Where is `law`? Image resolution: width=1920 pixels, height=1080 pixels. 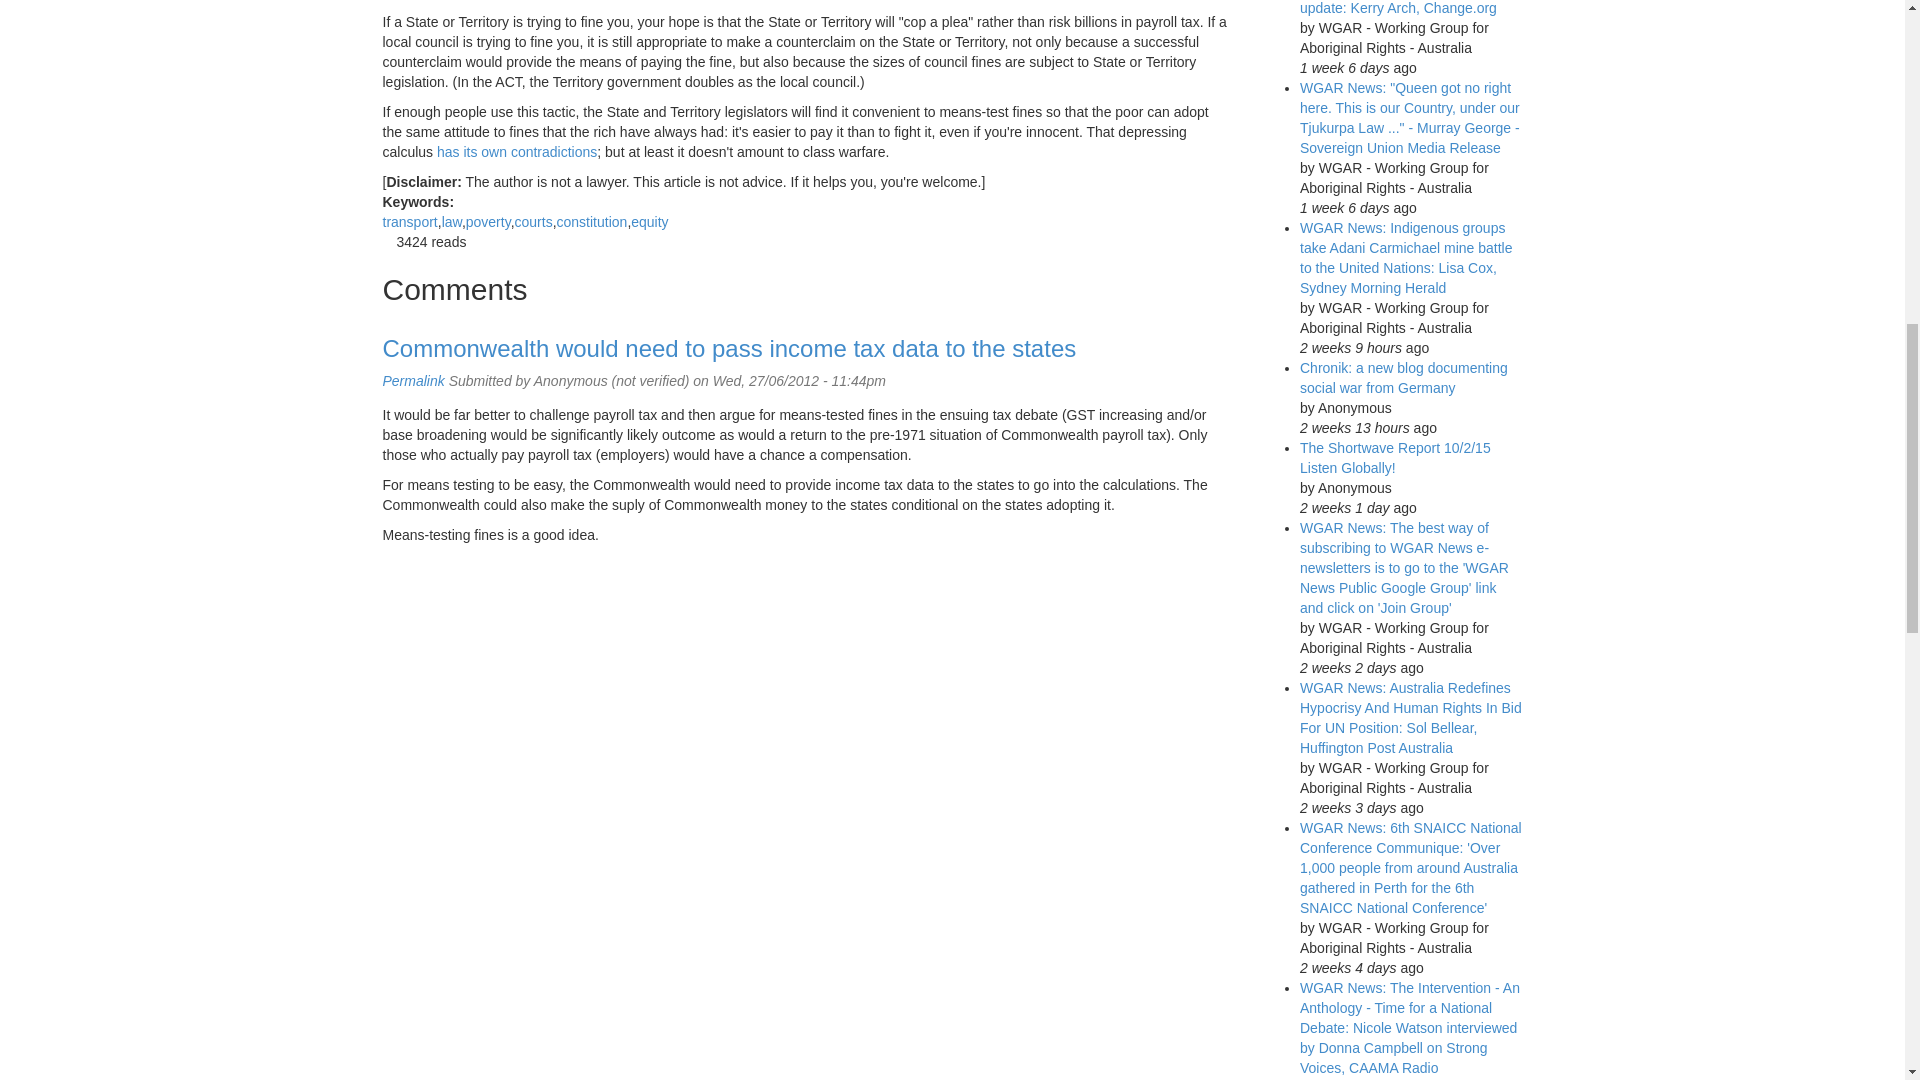 law is located at coordinates (452, 222).